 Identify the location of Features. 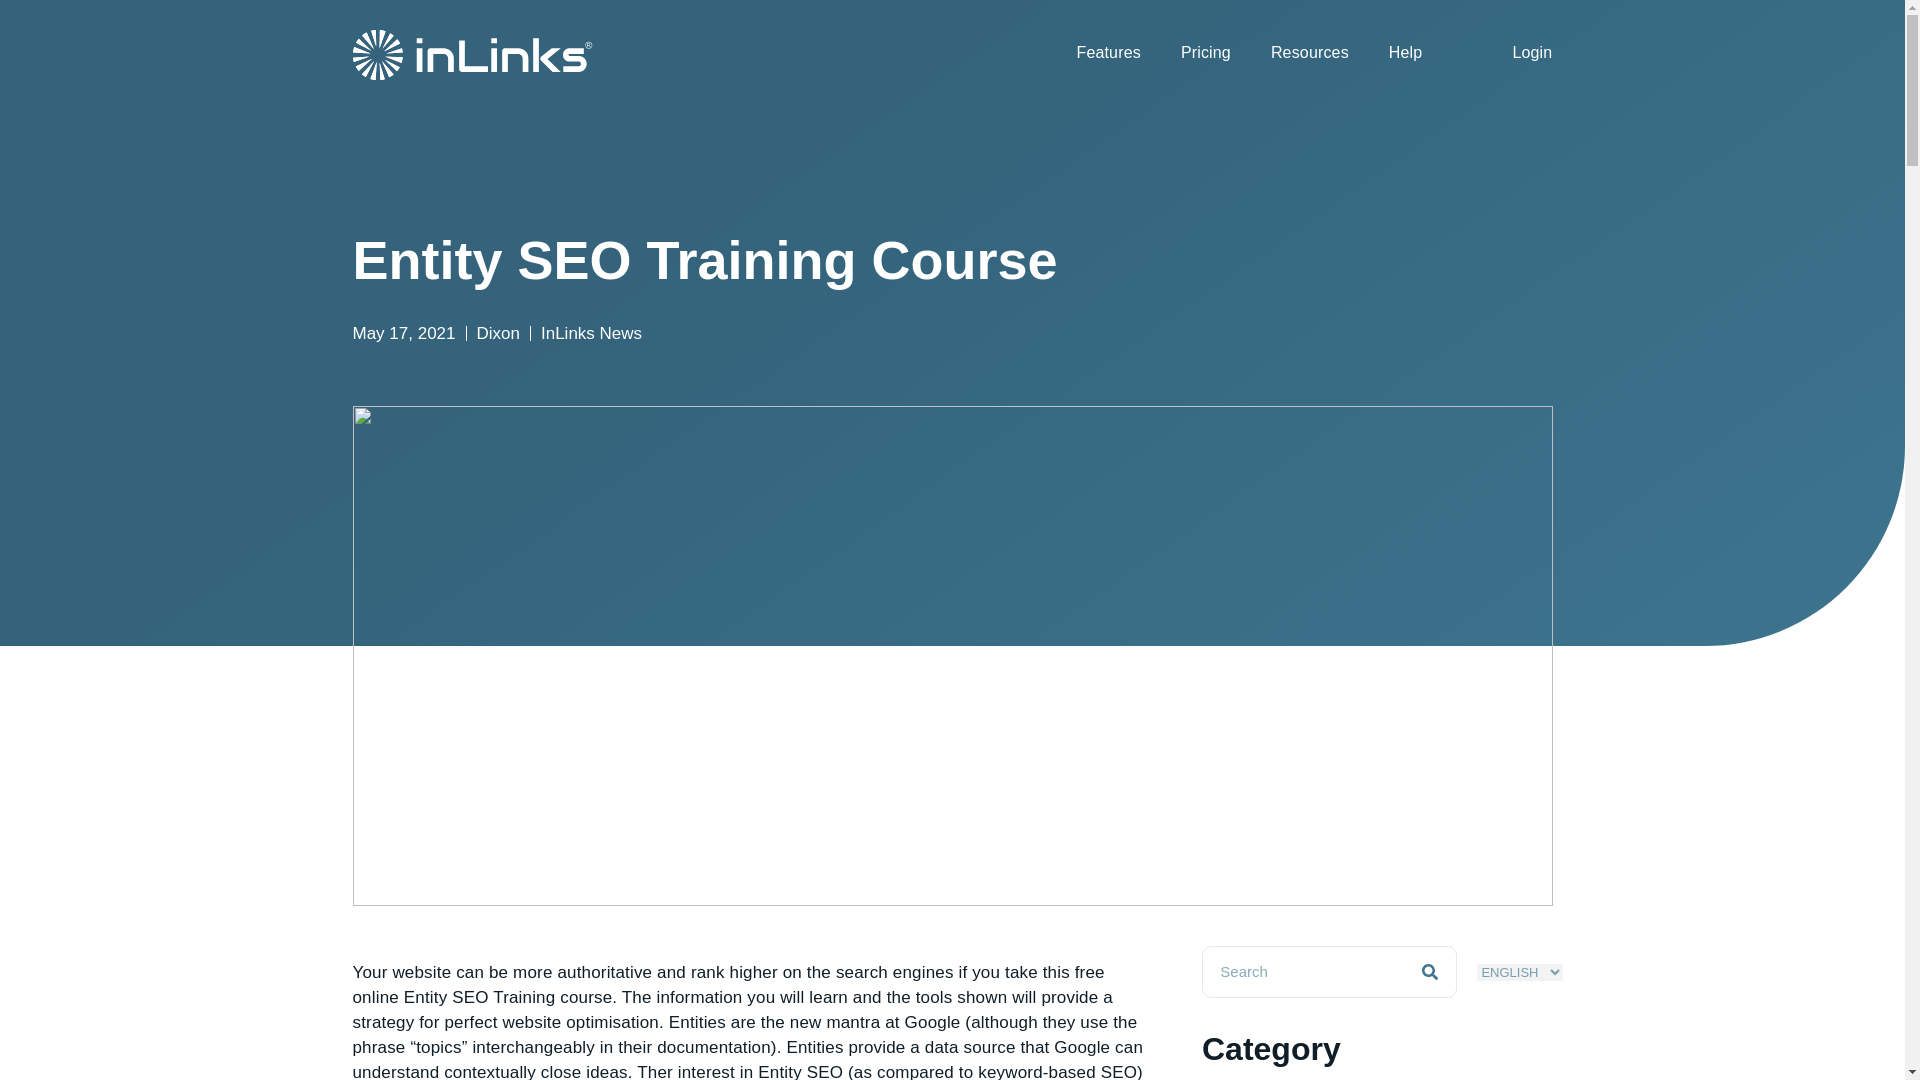
(1108, 52).